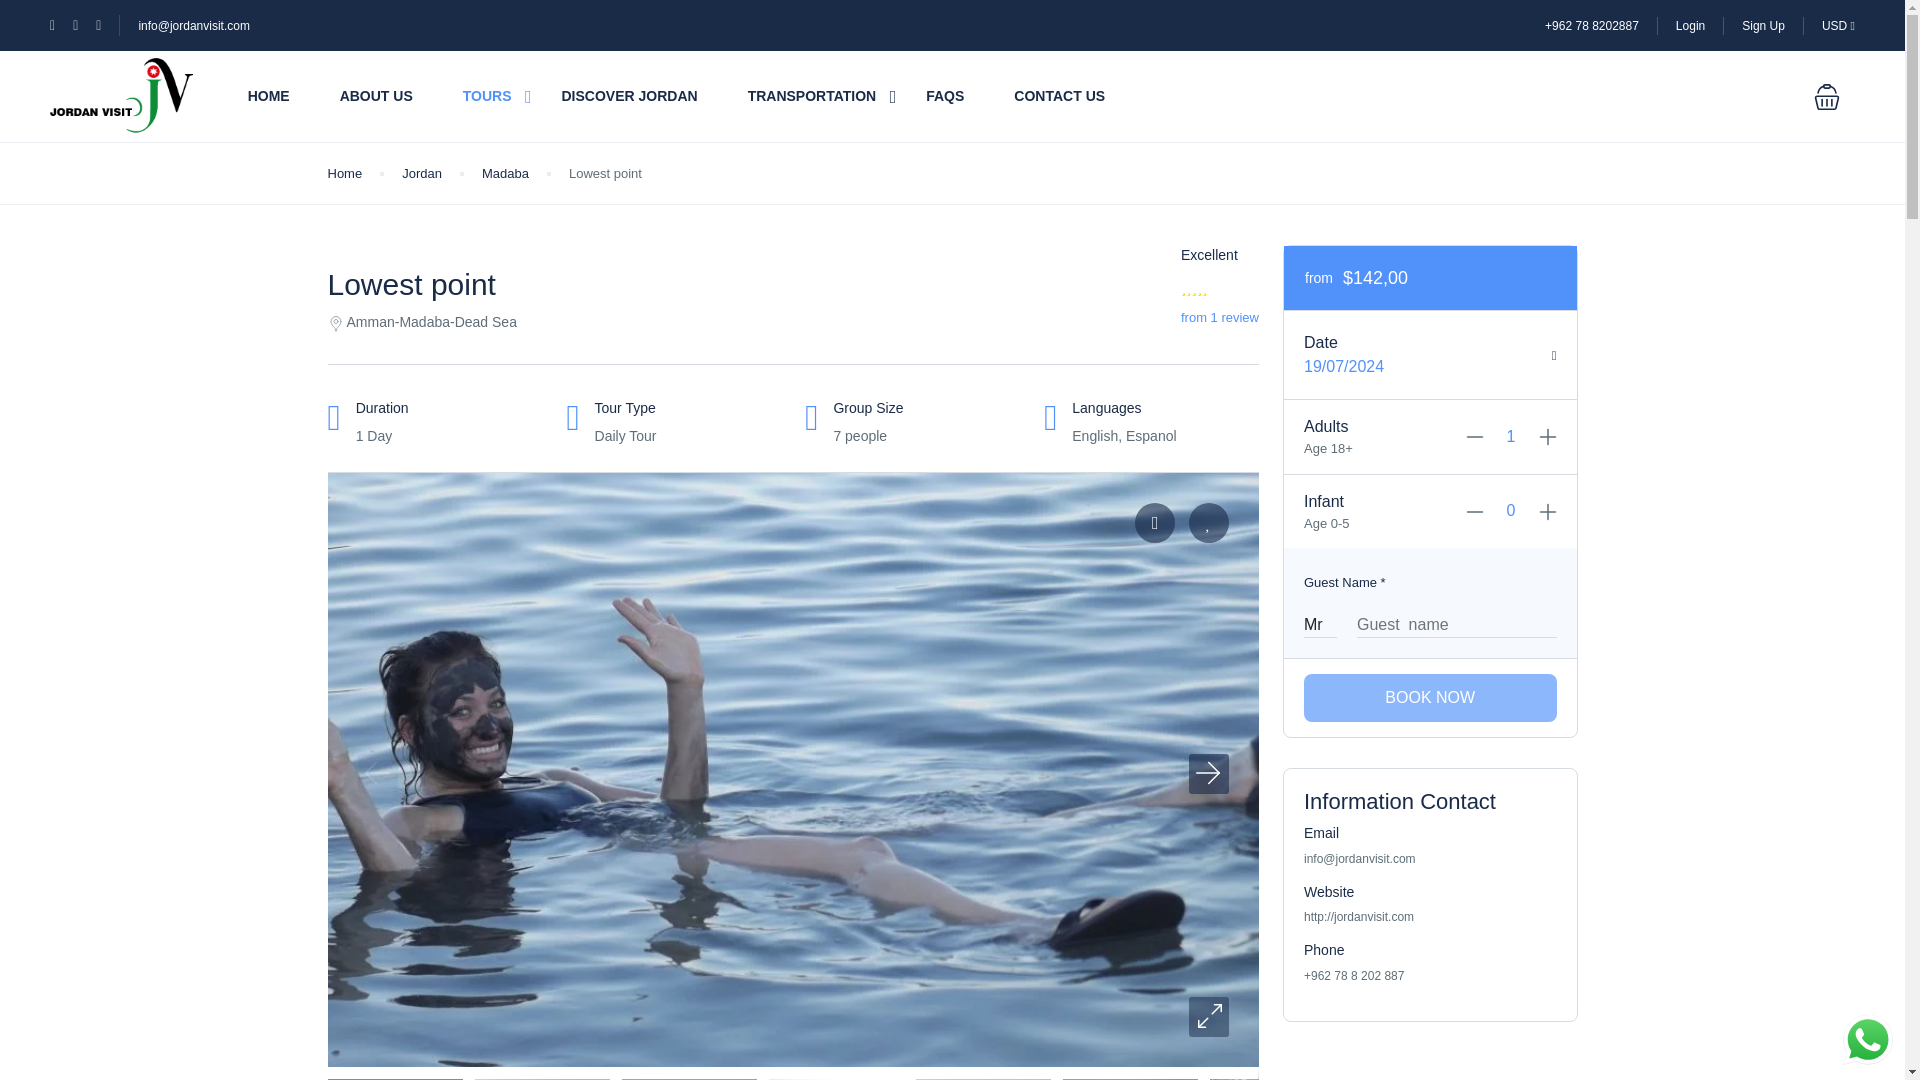  Describe the element at coordinates (1838, 25) in the screenshot. I see `USD` at that location.